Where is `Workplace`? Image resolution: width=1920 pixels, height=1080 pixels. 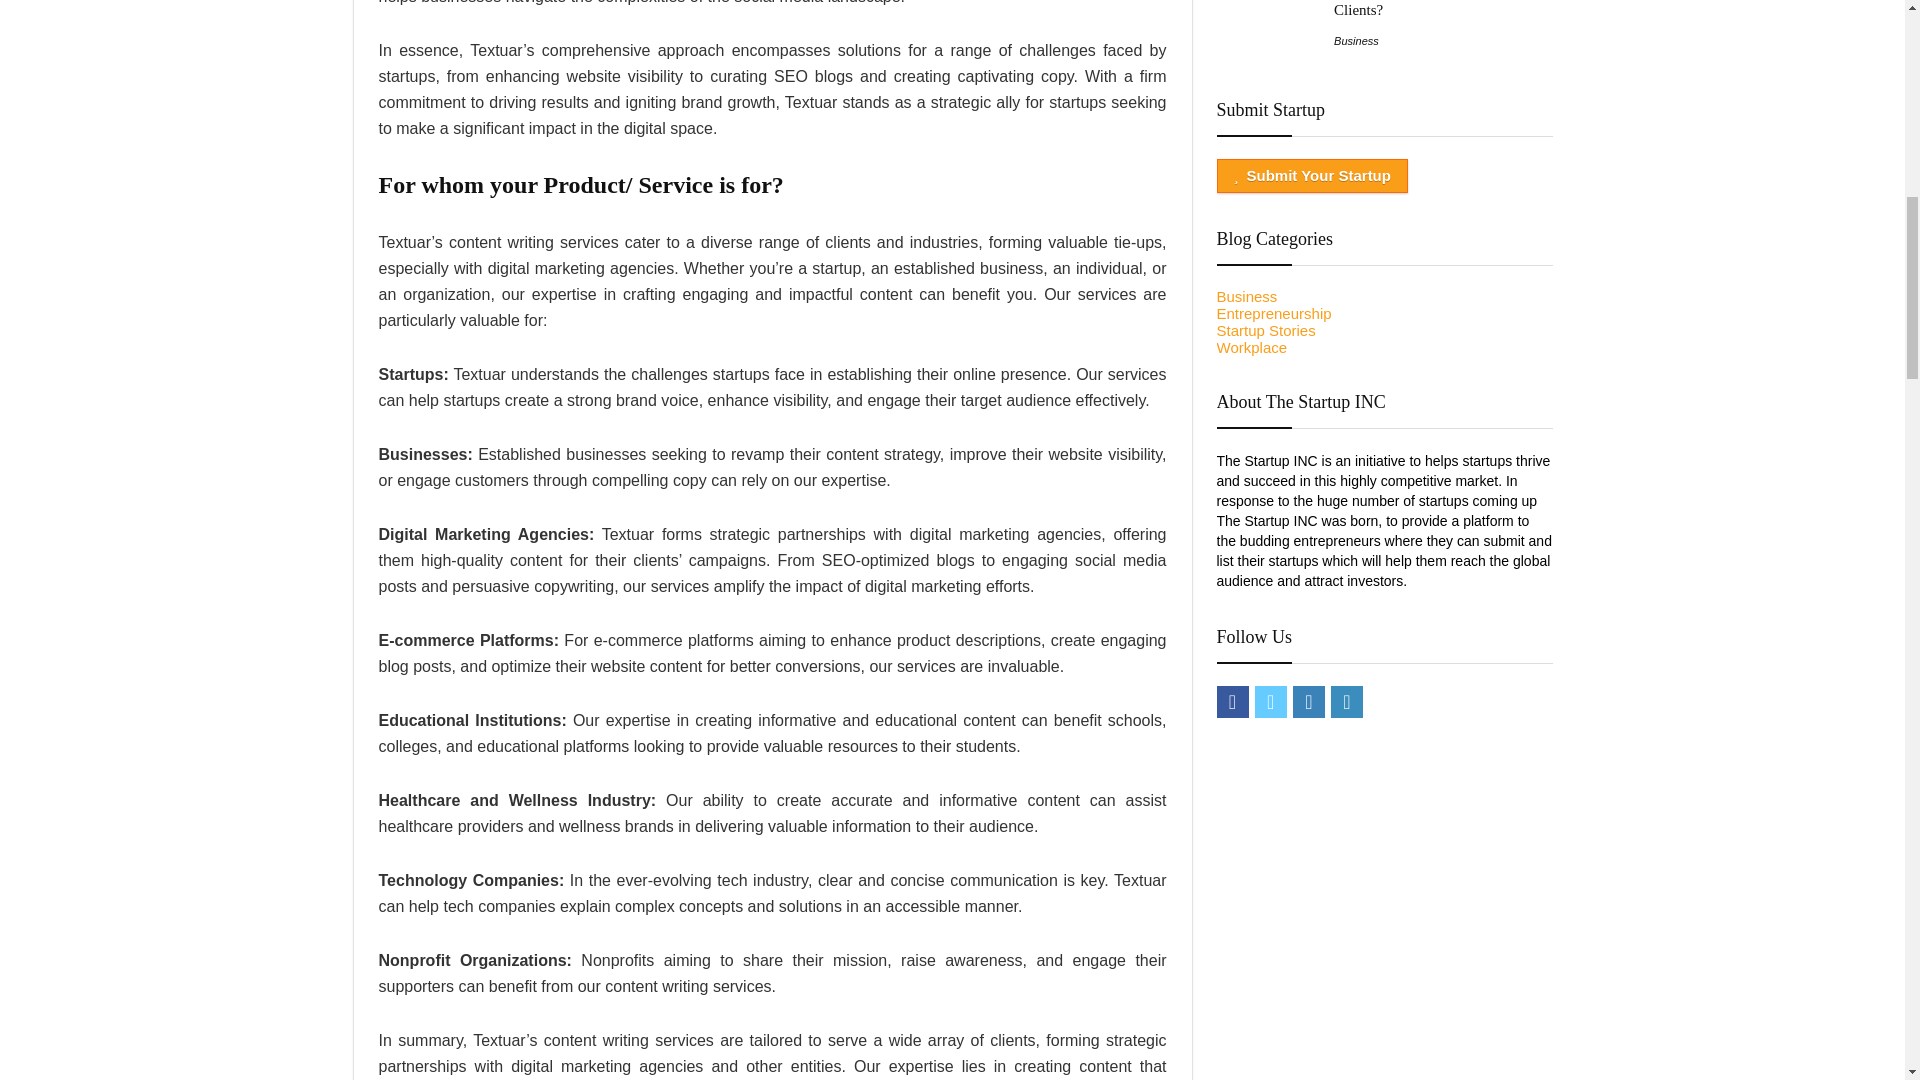 Workplace is located at coordinates (1250, 348).